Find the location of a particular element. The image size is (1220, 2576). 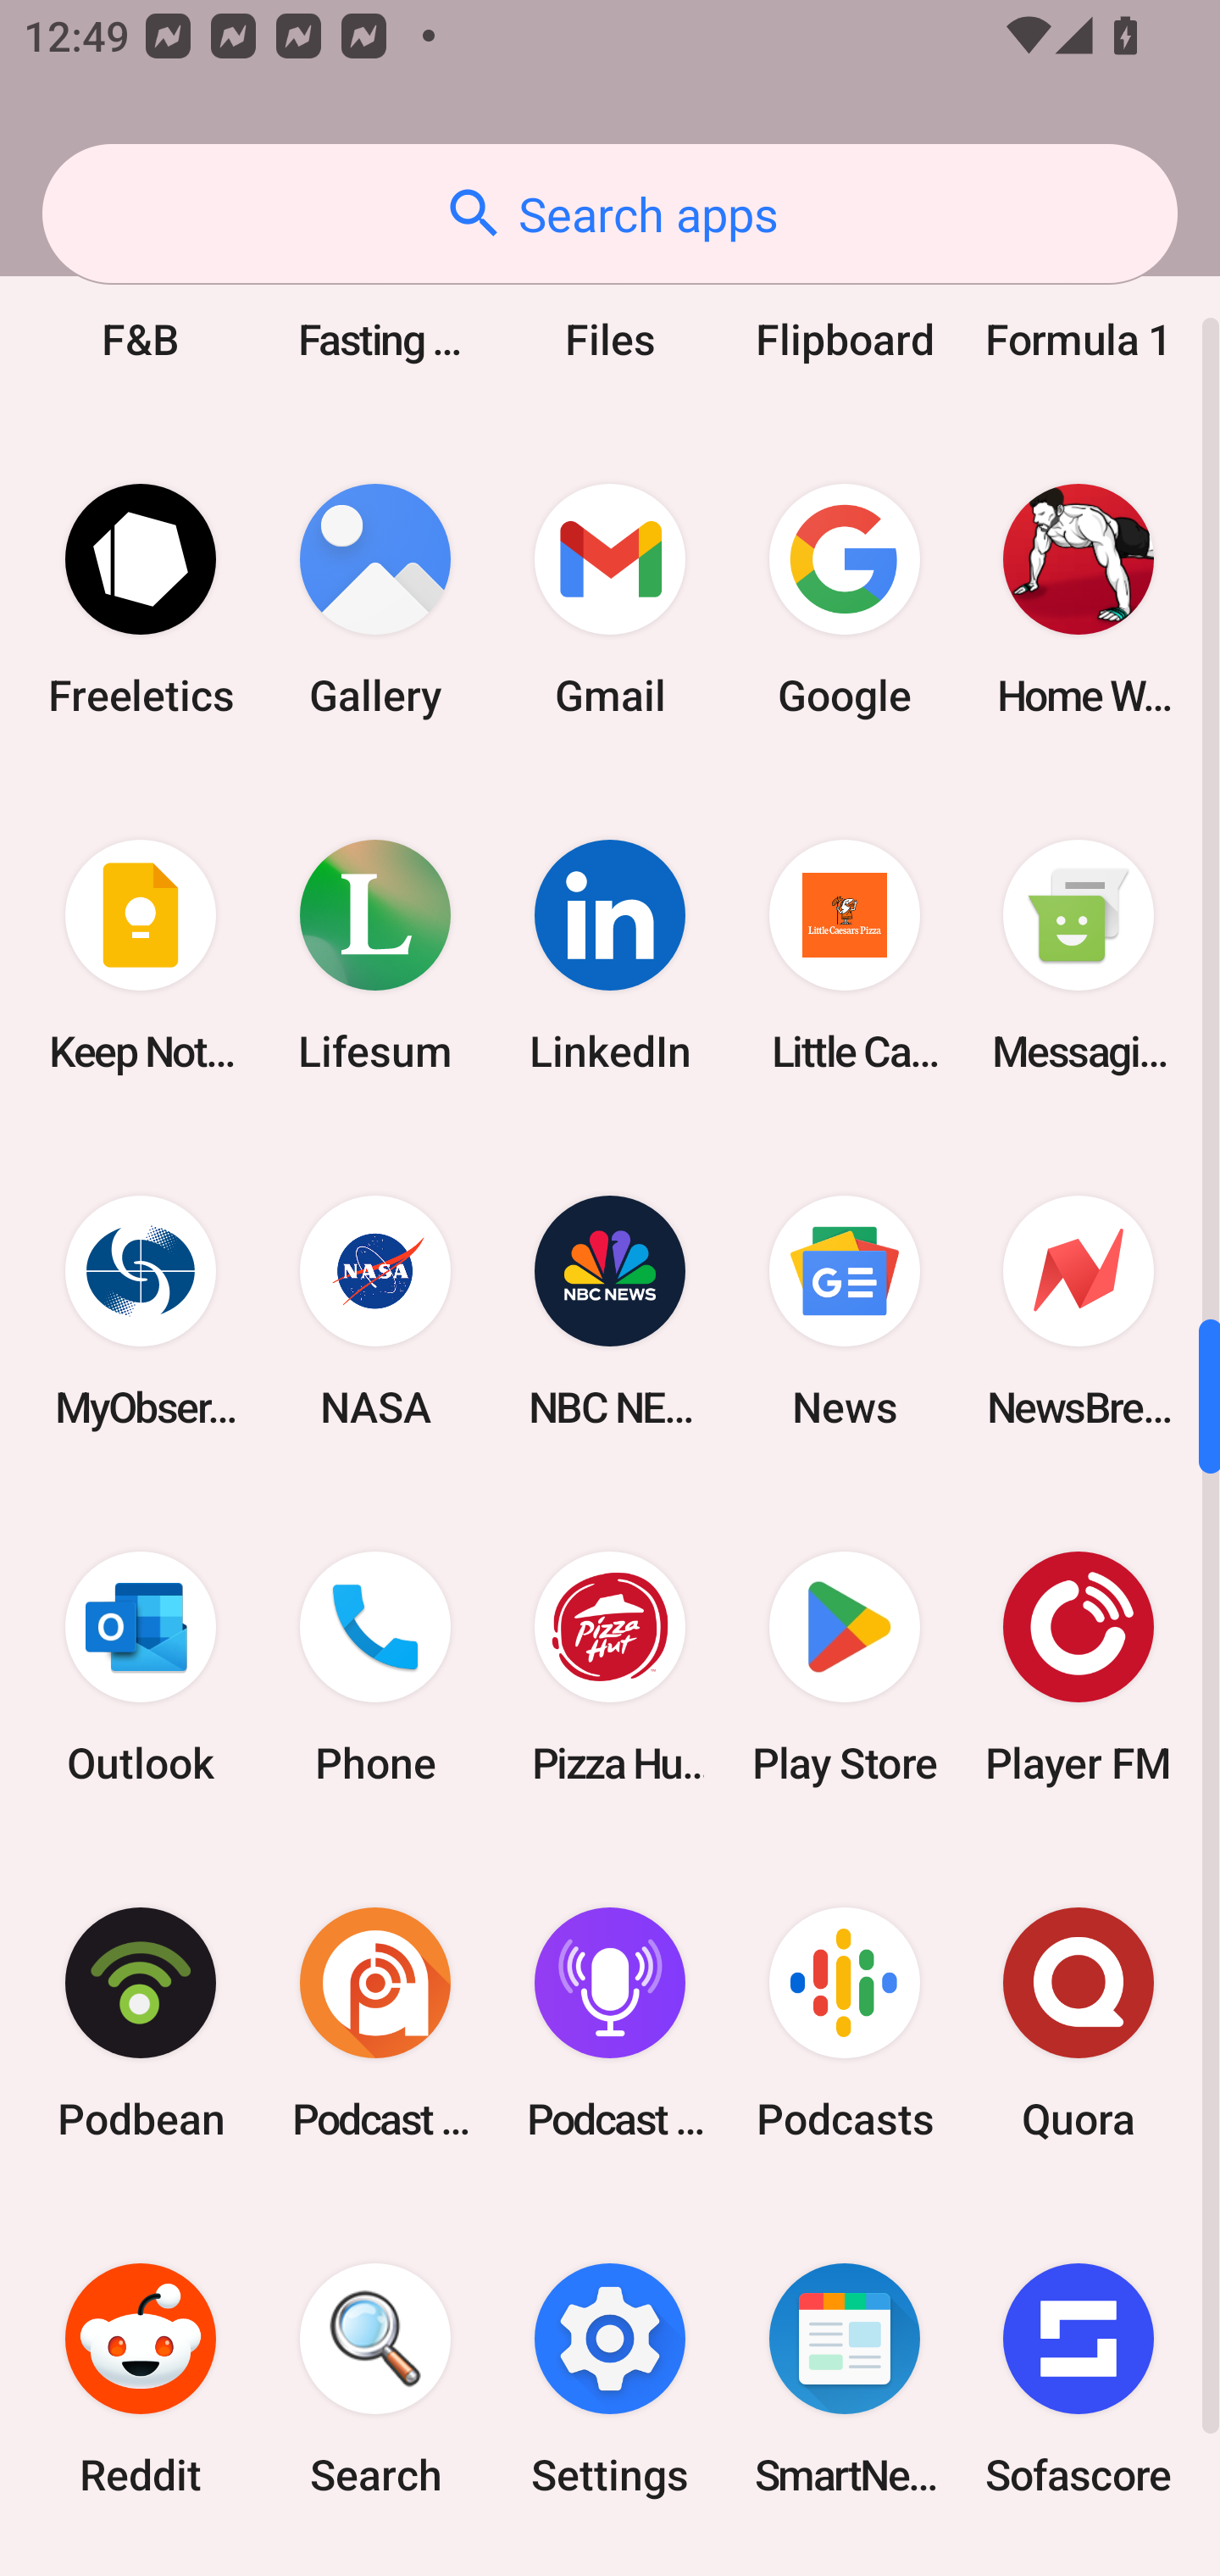

Freeletics is located at coordinates (141, 600).